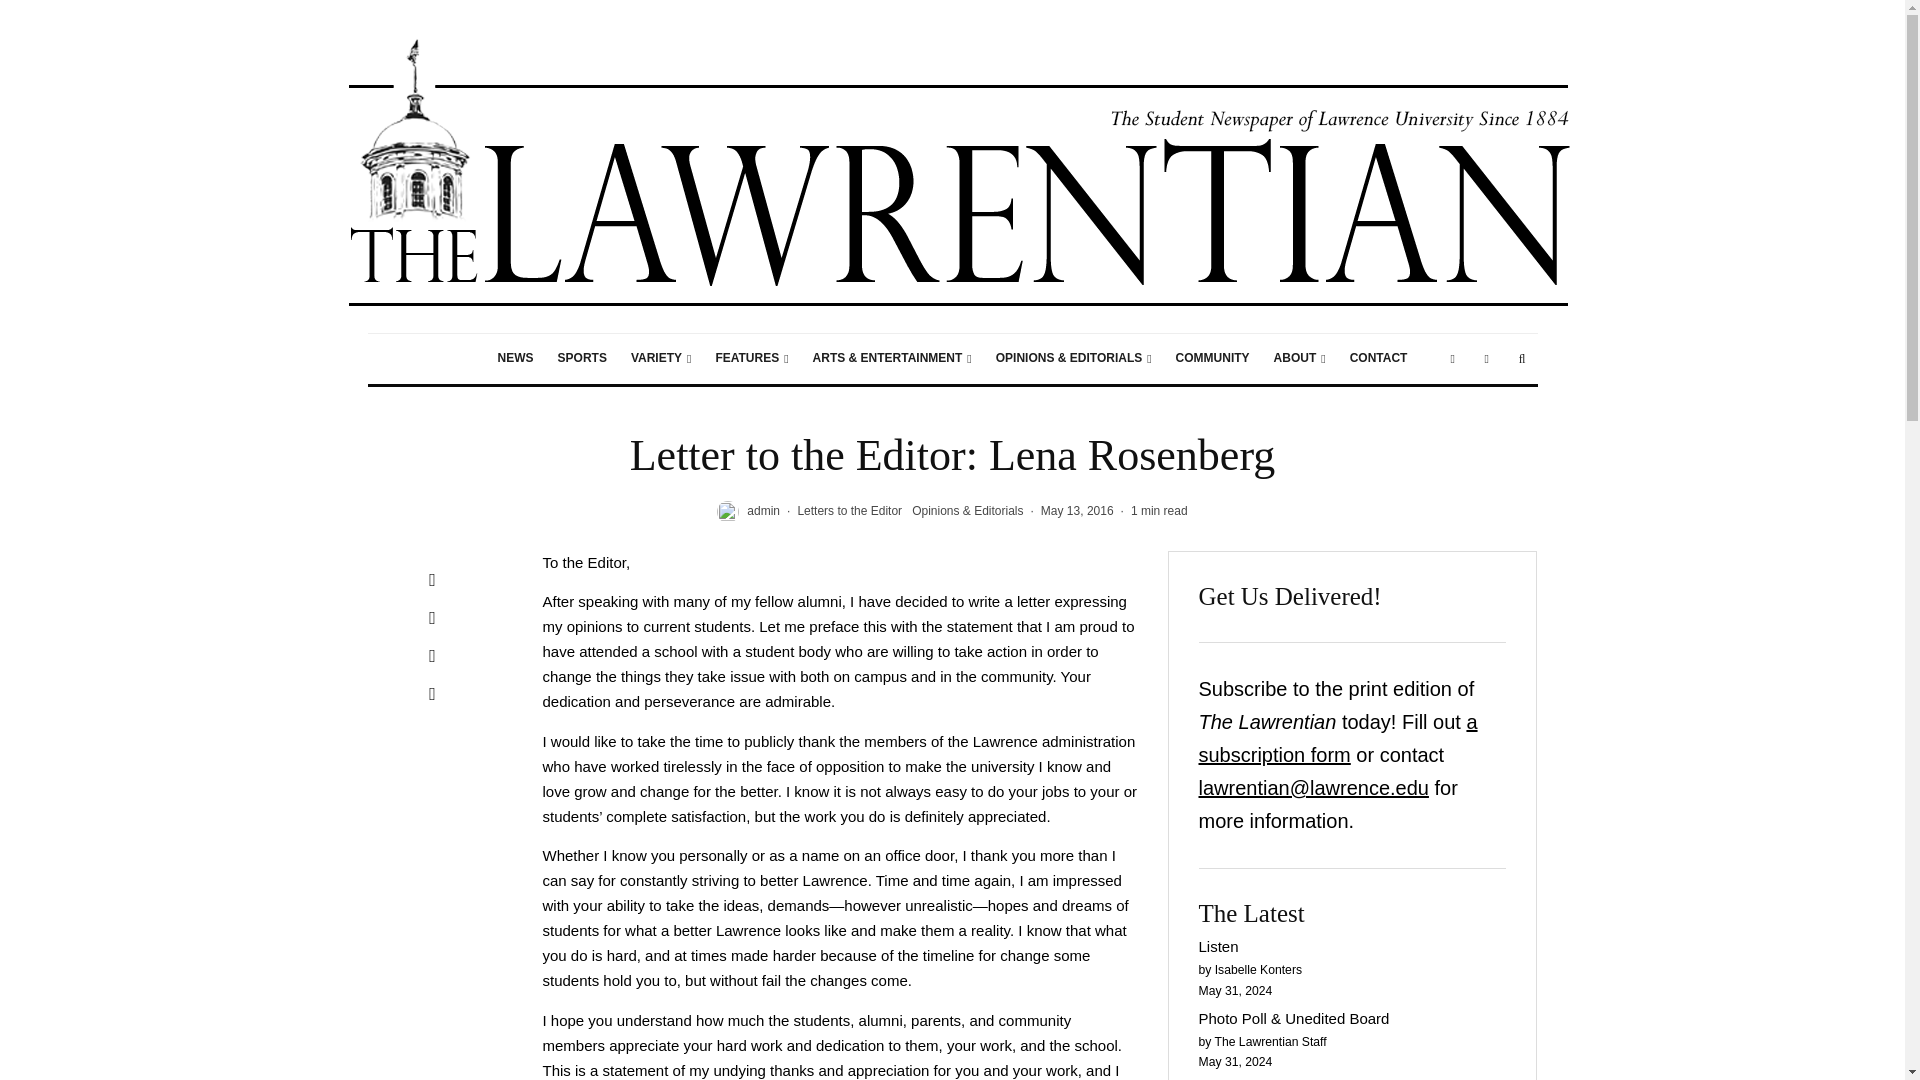 This screenshot has width=1920, height=1080. Describe the element at coordinates (515, 358) in the screenshot. I see `NEWS` at that location.